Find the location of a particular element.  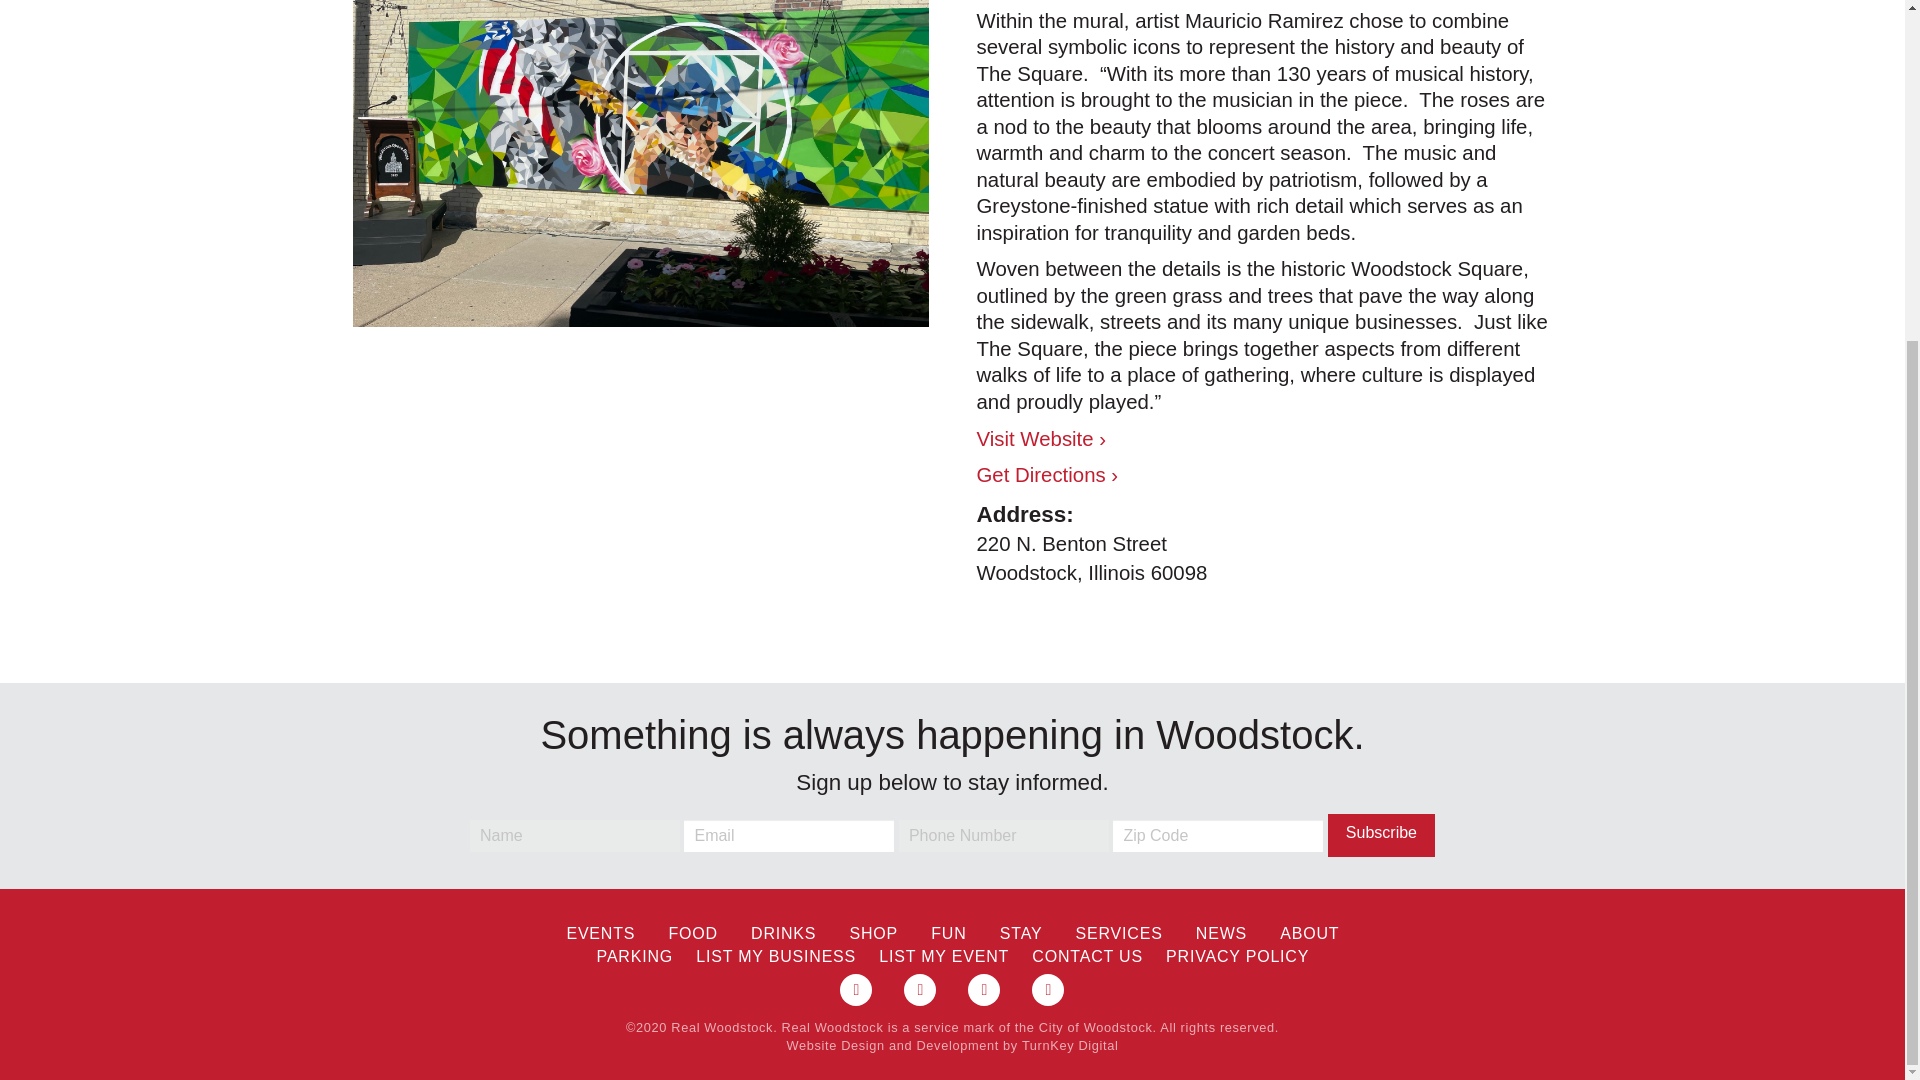

EVENTS is located at coordinates (600, 934).